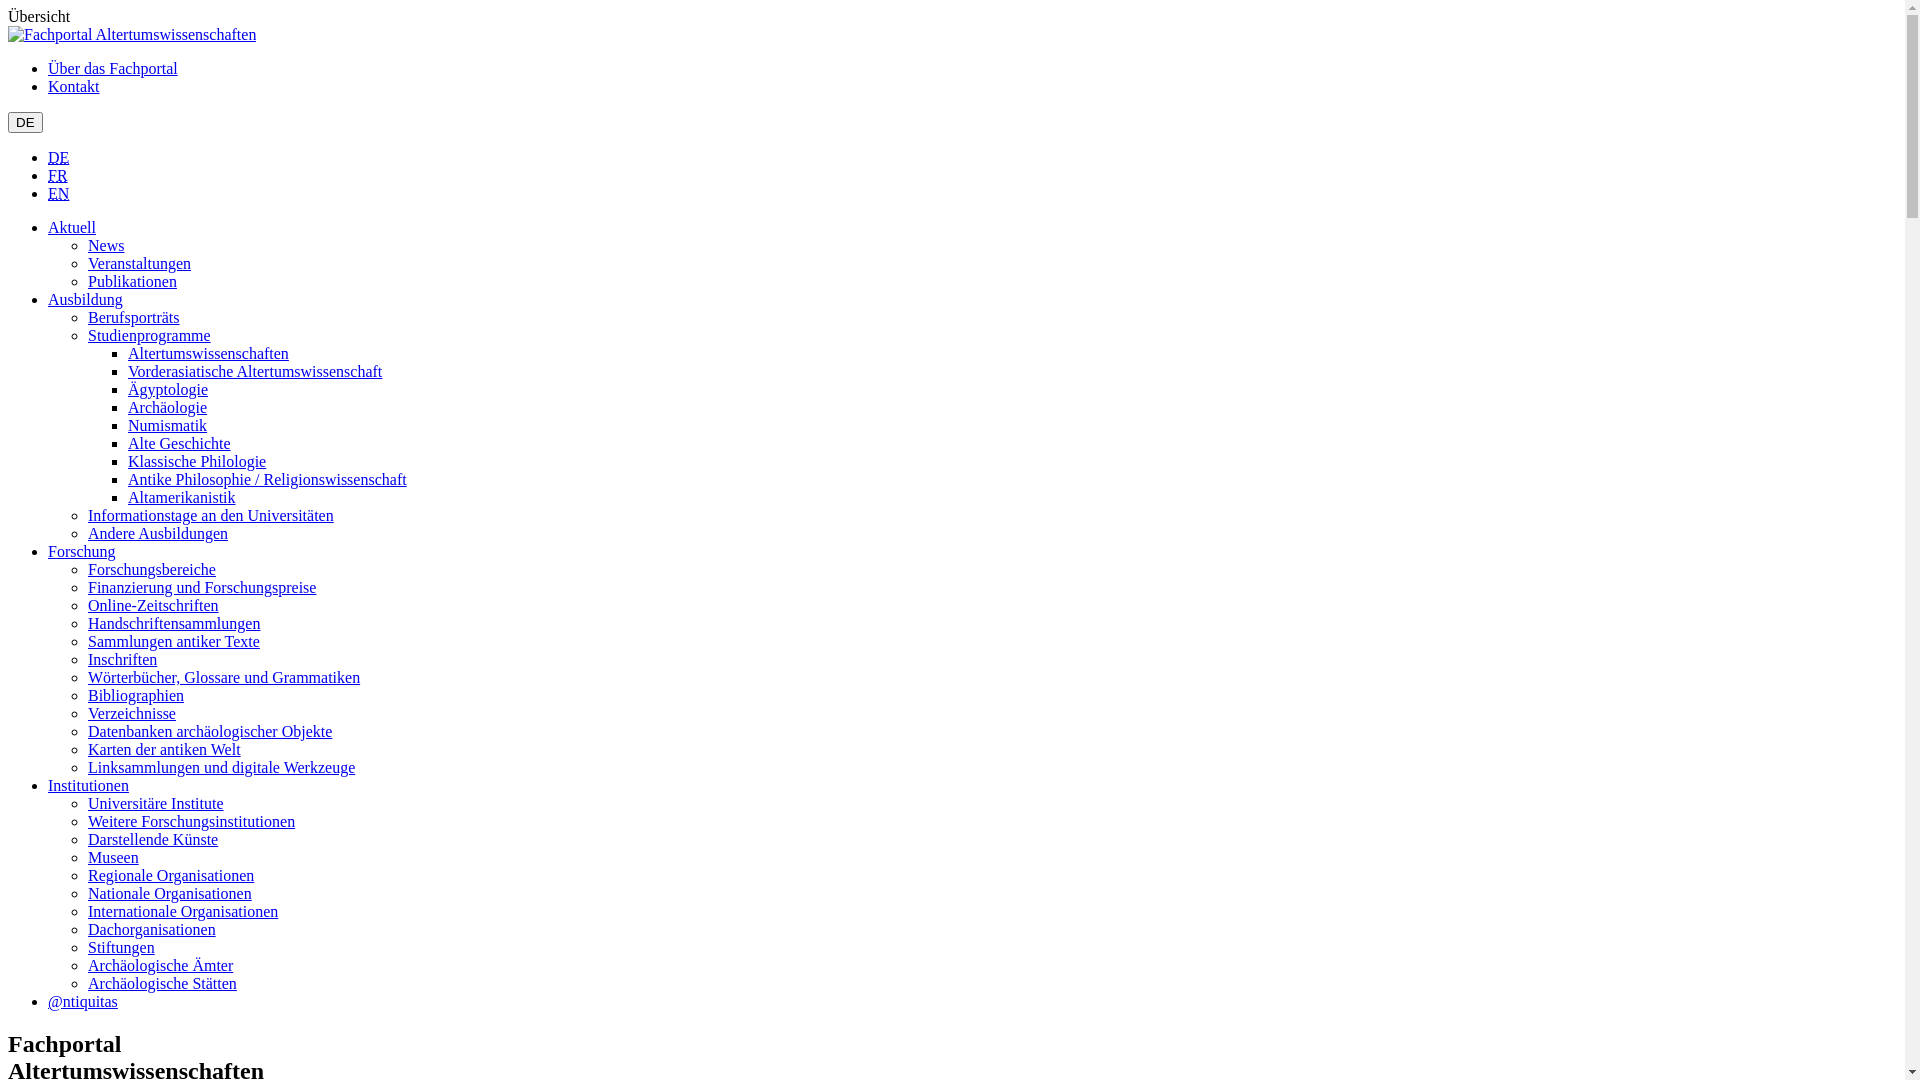 The height and width of the screenshot is (1080, 1920). Describe the element at coordinates (114, 858) in the screenshot. I see `Museen` at that location.